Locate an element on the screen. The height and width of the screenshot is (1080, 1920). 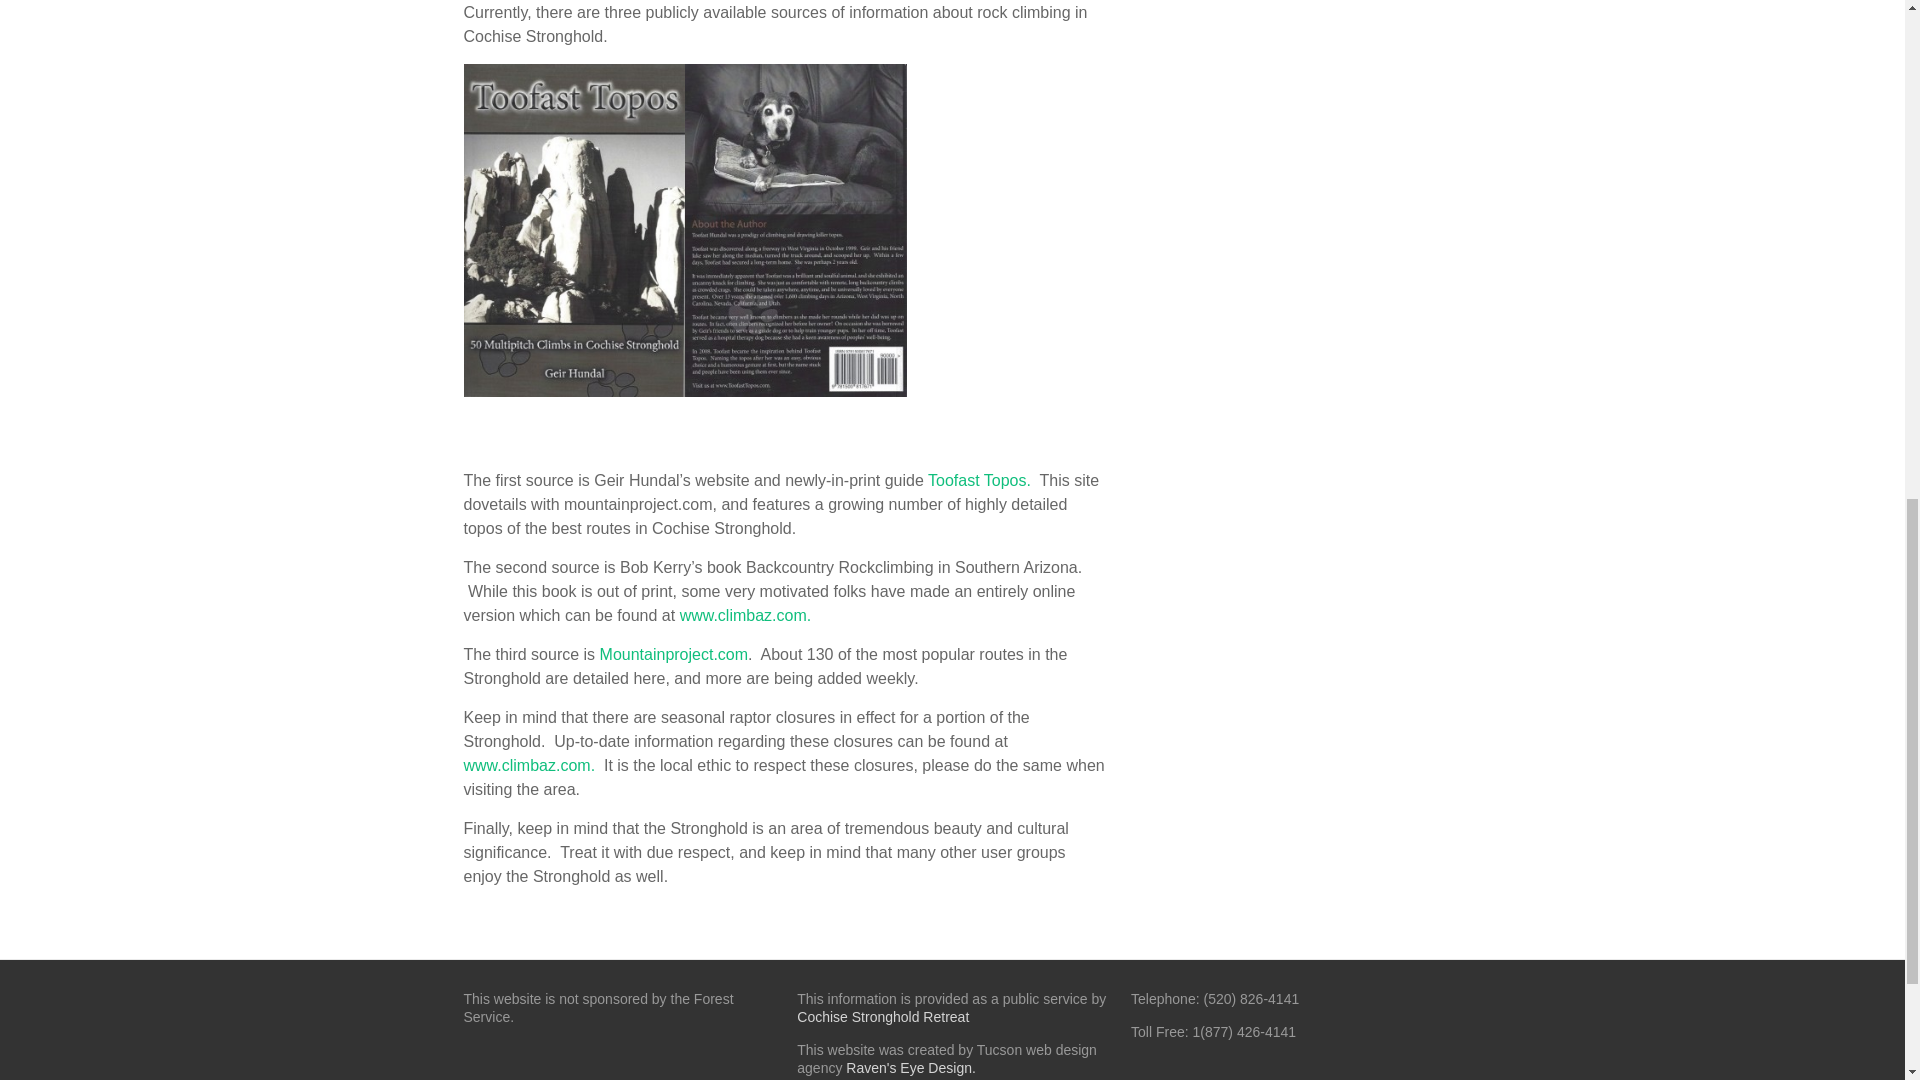
Mountainproject.com is located at coordinates (674, 654).